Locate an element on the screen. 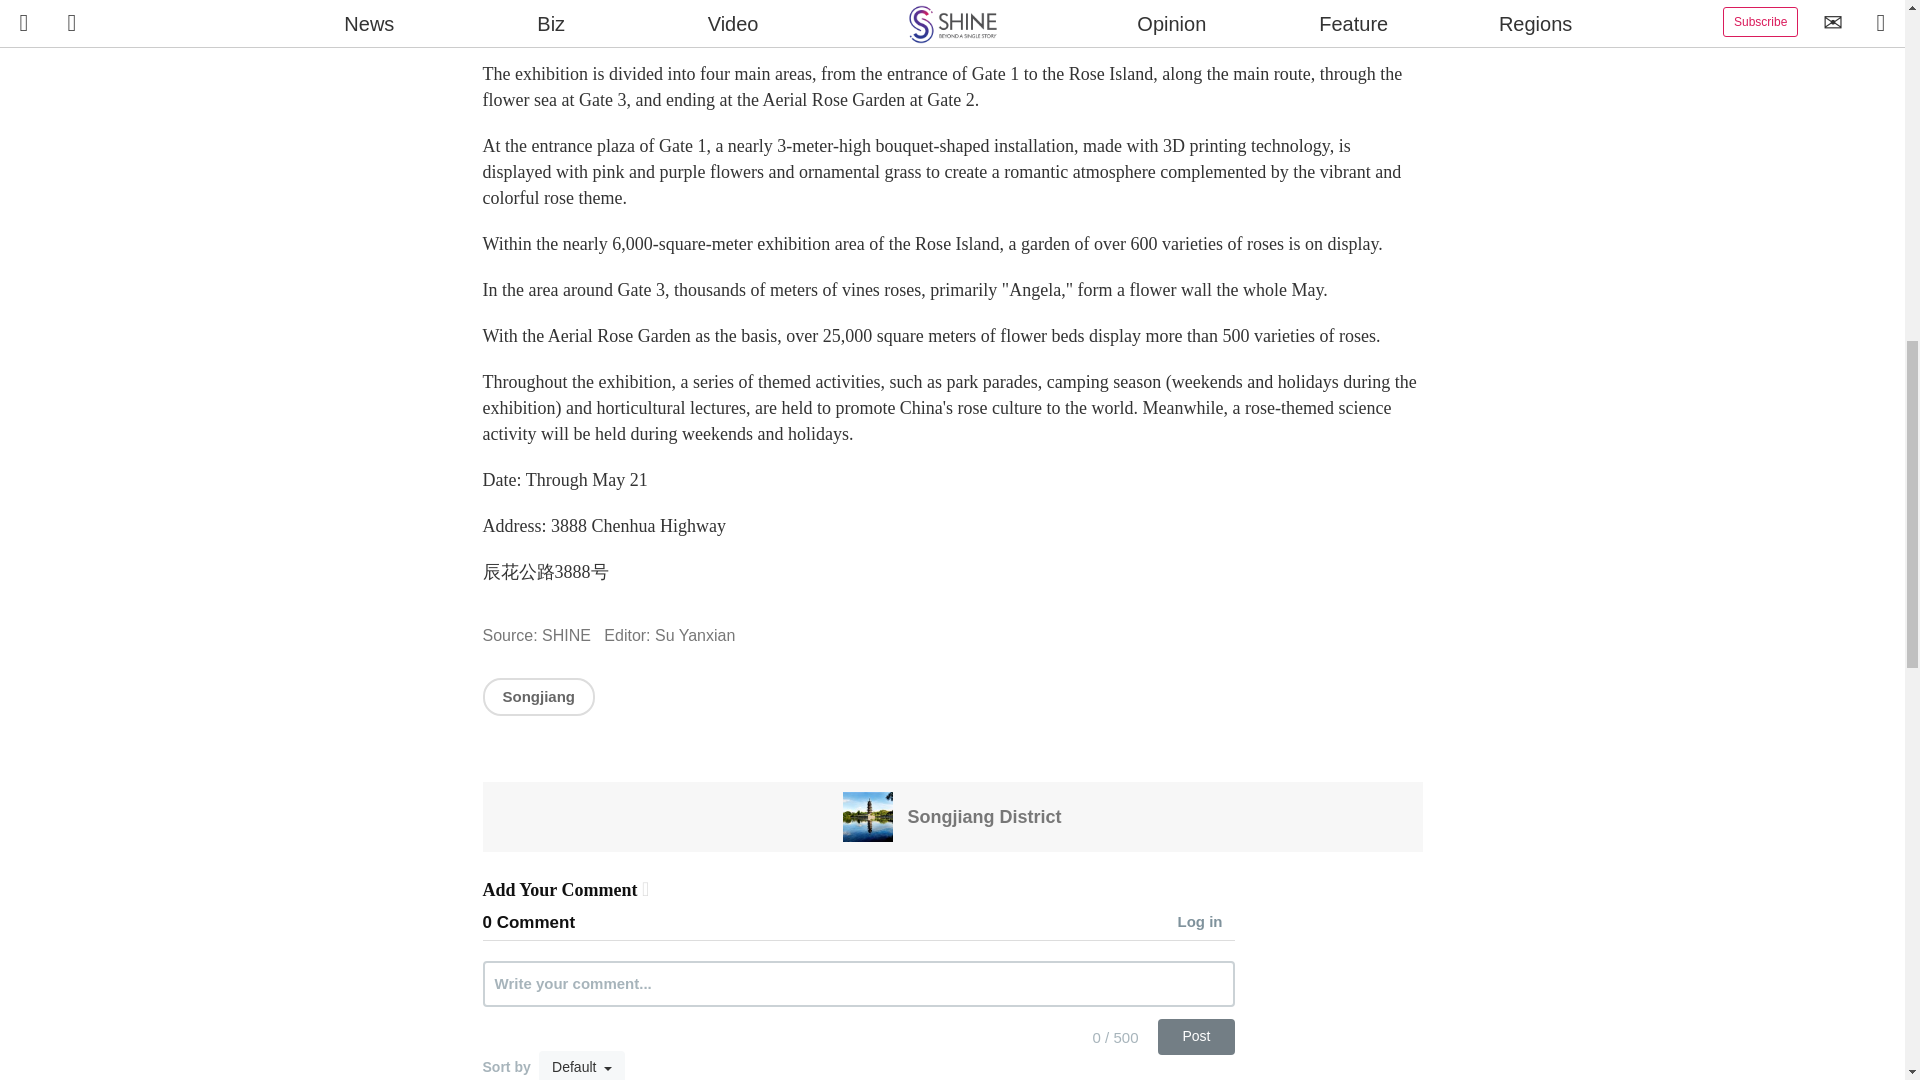  Default   is located at coordinates (582, 1065).